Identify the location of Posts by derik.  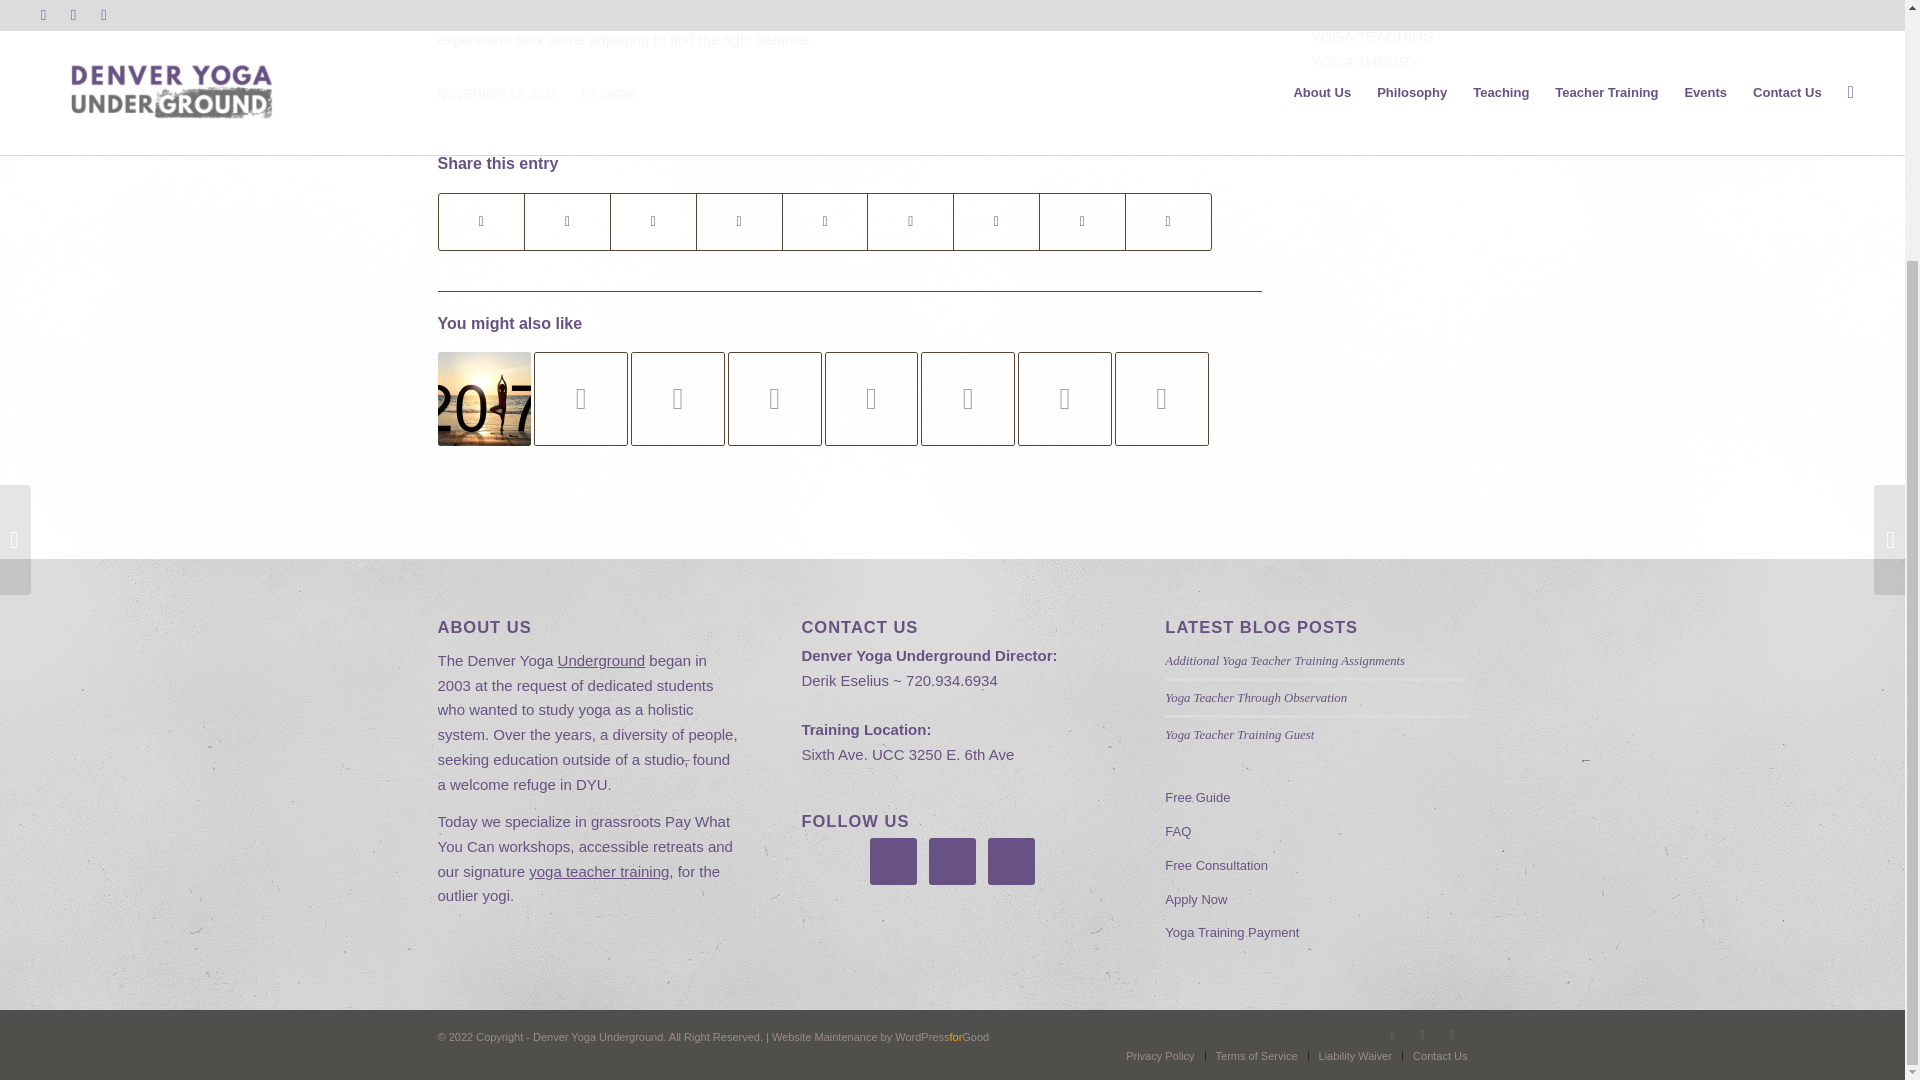
(618, 94).